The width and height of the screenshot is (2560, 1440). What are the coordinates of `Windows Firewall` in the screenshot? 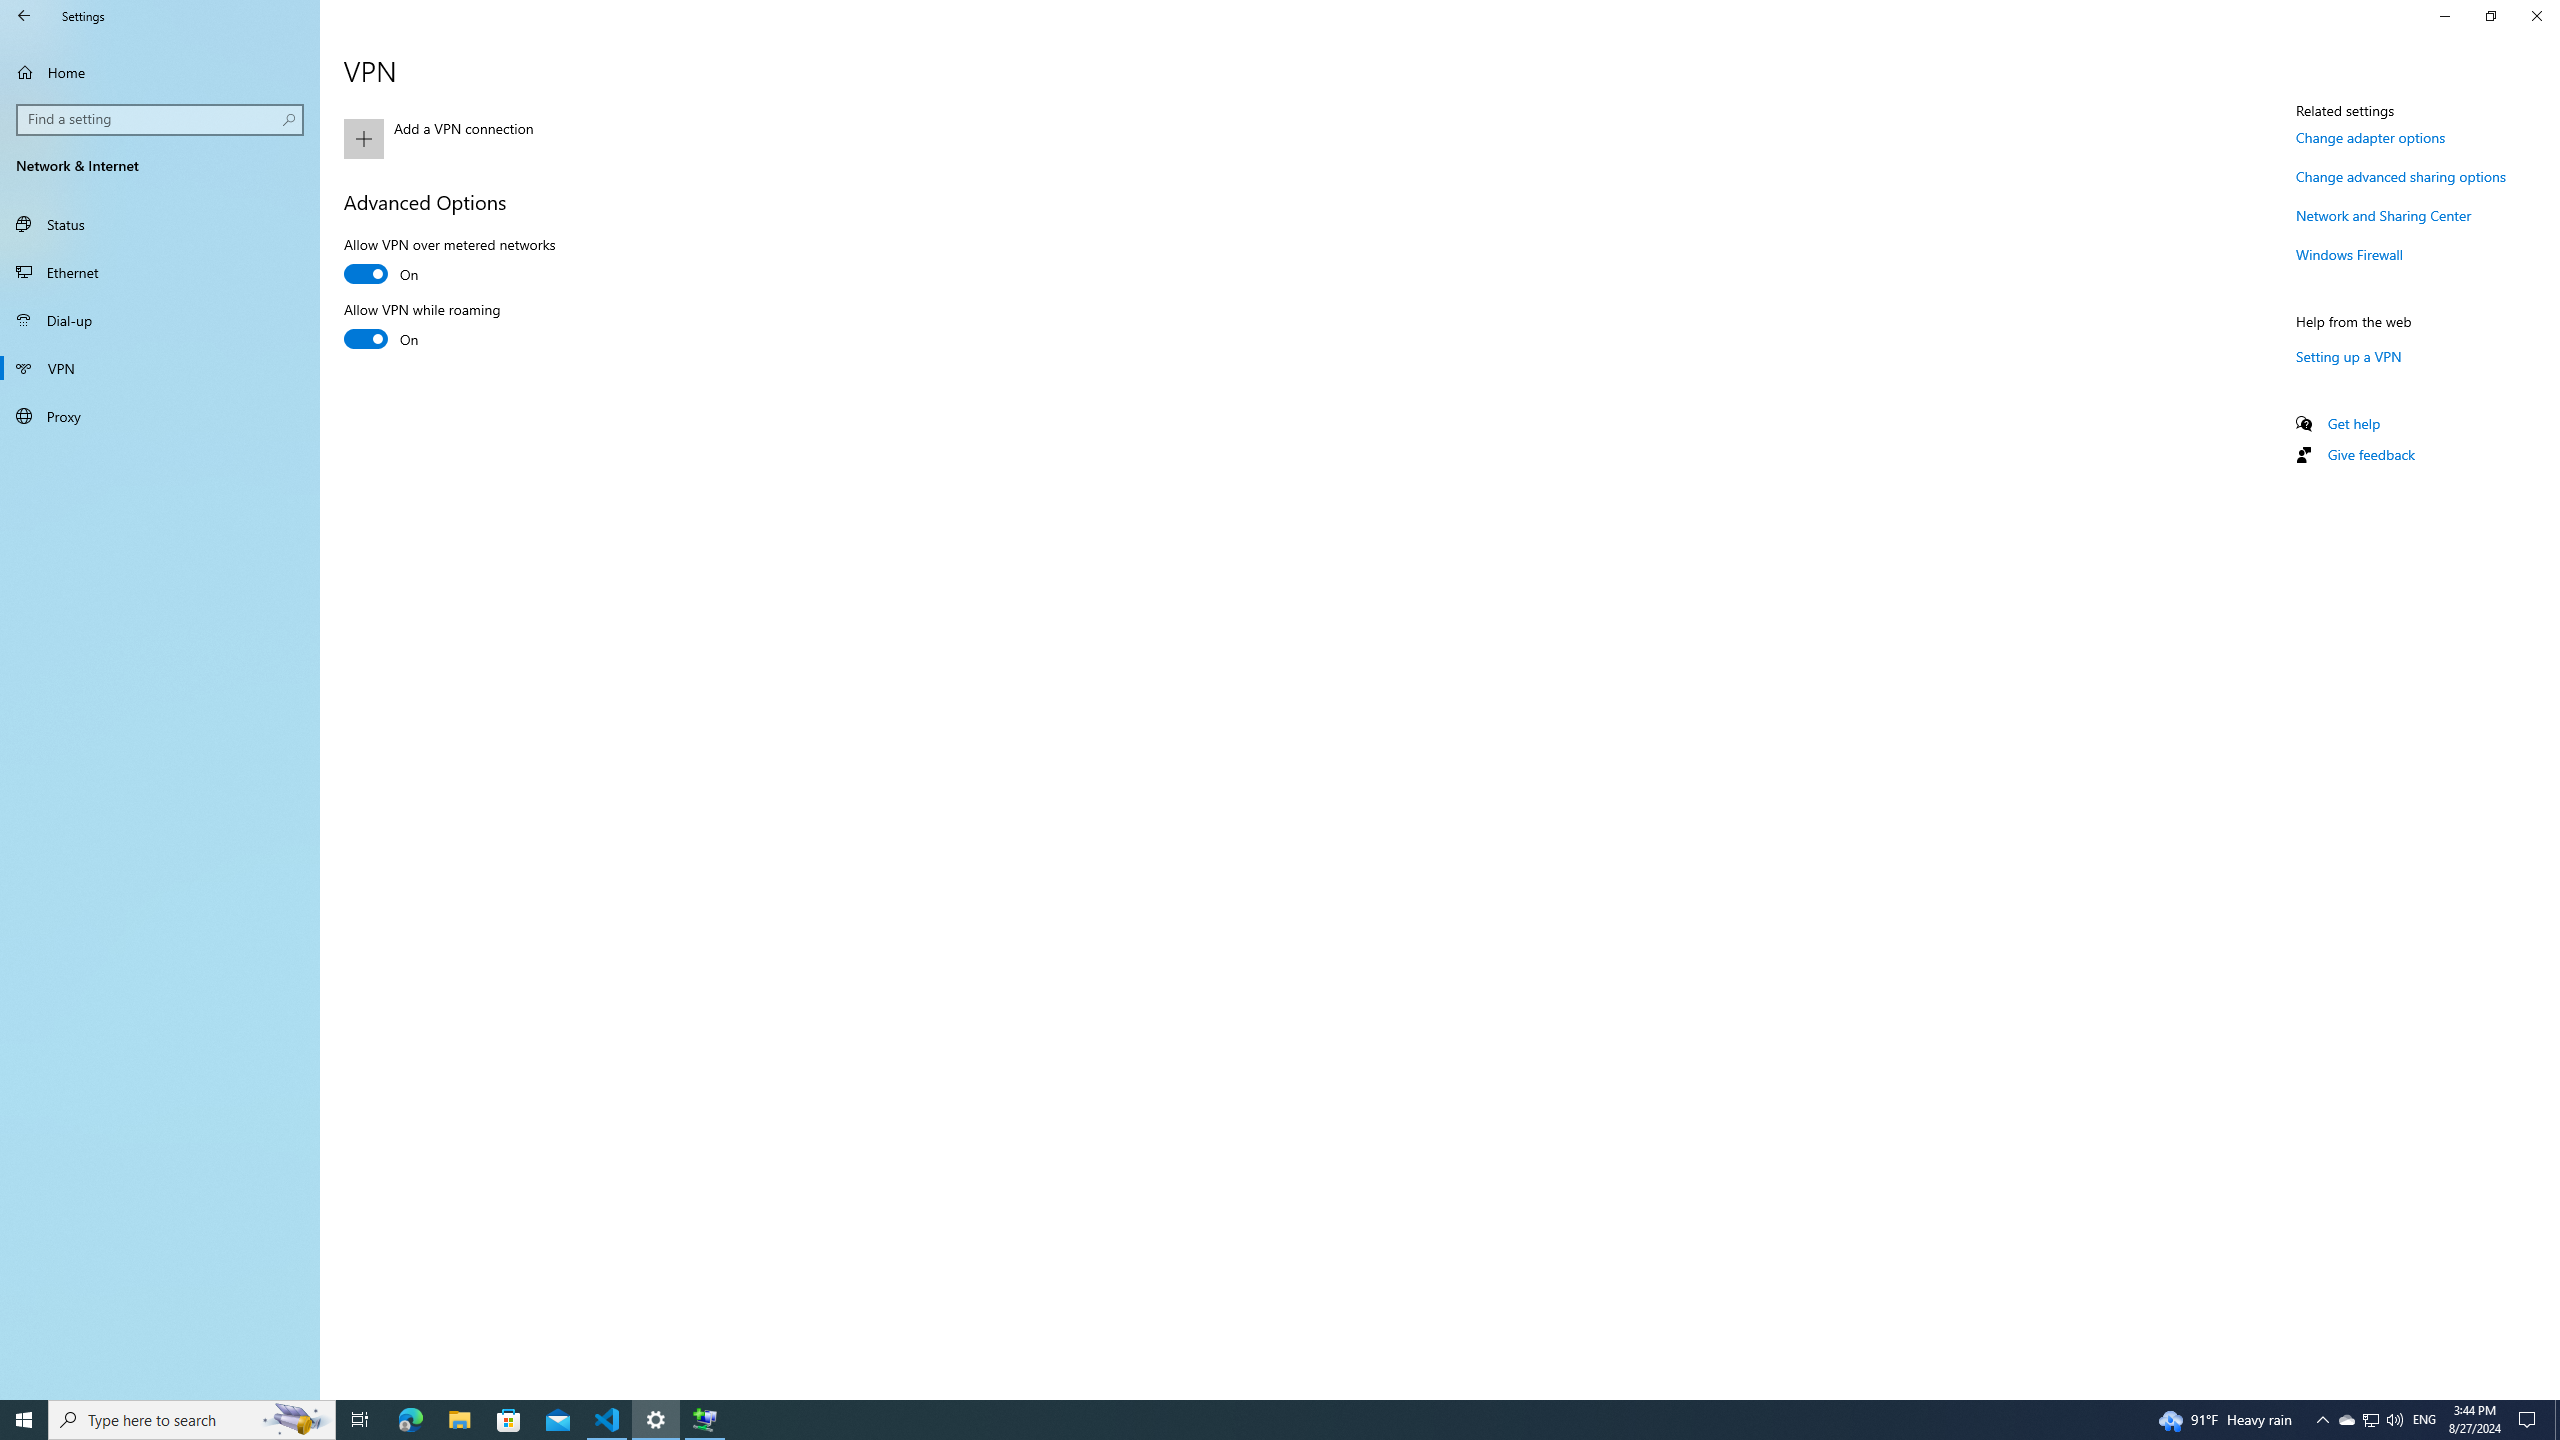 It's located at (2350, 254).